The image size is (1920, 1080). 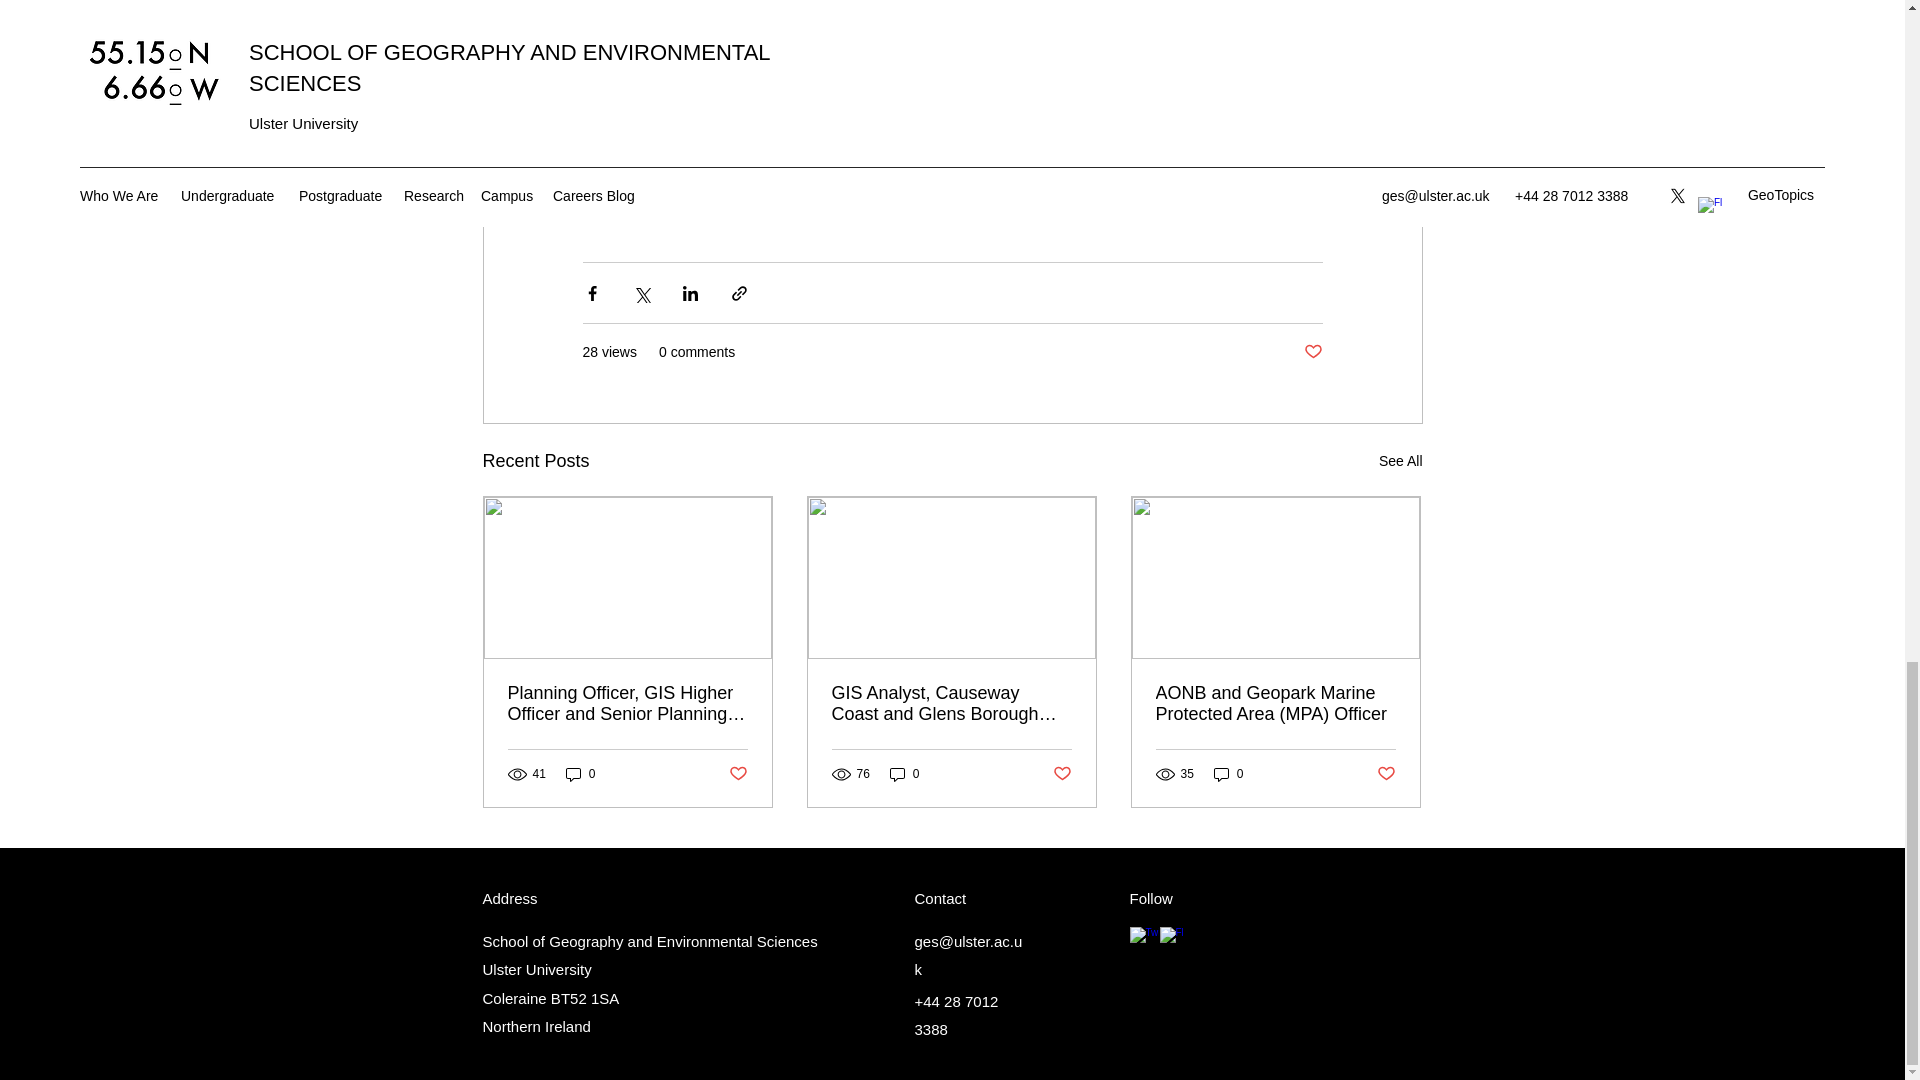 I want to click on 0, so click(x=580, y=774).